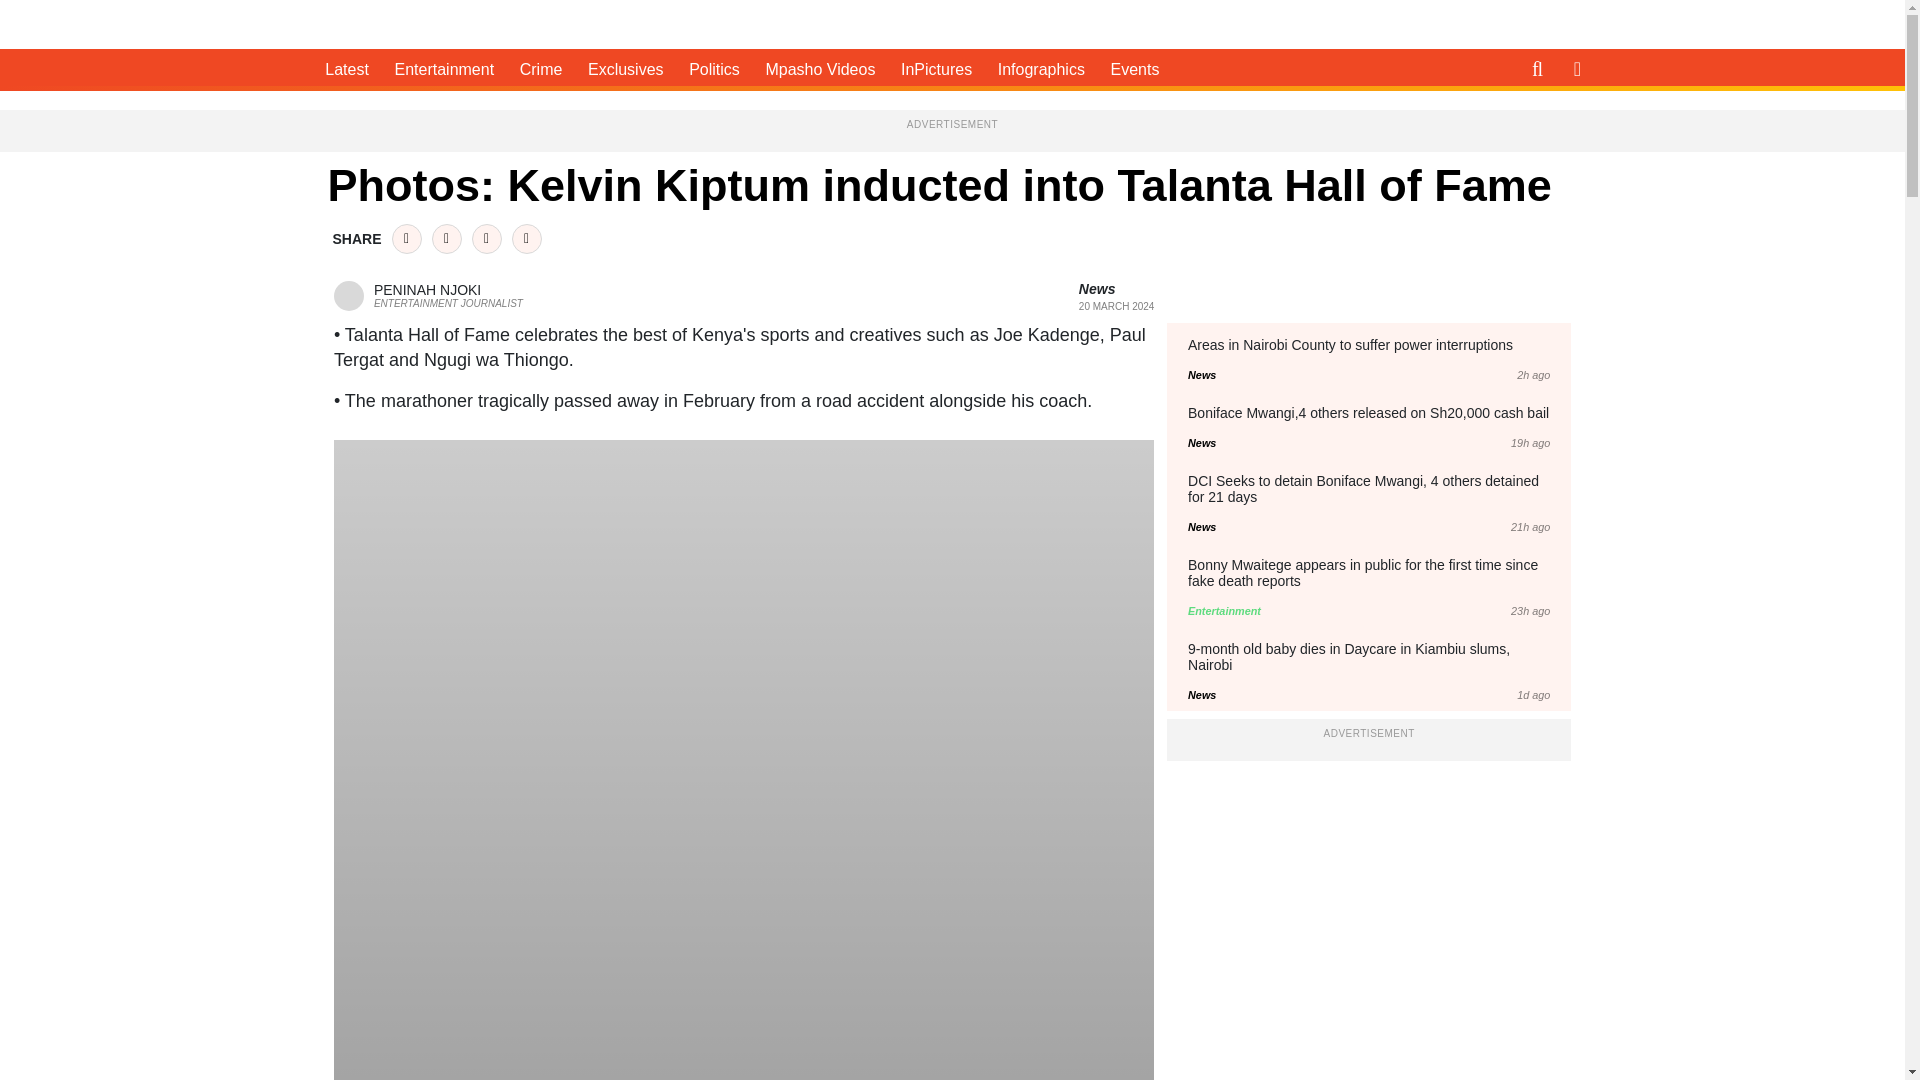 Image resolution: width=1920 pixels, height=1080 pixels. What do you see at coordinates (414, 24) in the screenshot?
I see `Photos: Kelvin Kiptum inducted into Talanta Hall of Fame` at bounding box center [414, 24].